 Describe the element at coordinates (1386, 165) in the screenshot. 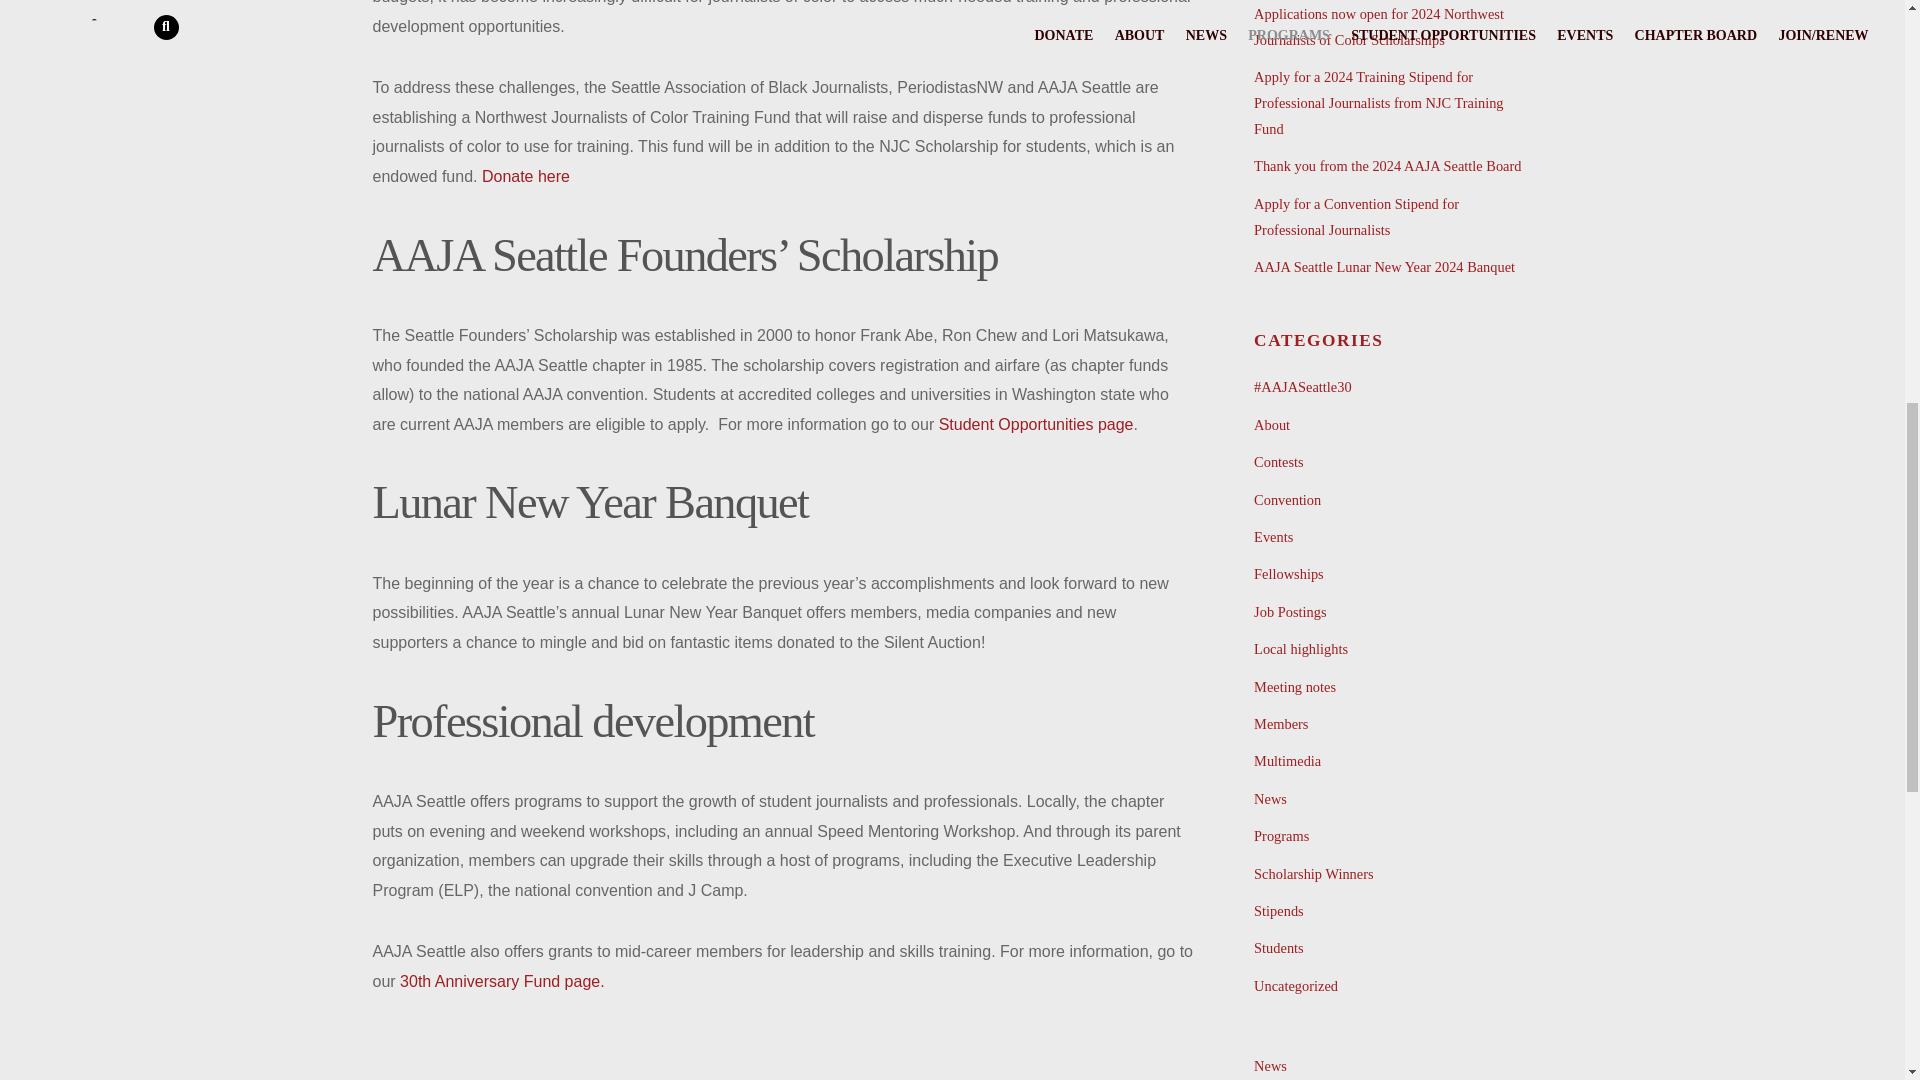

I see `Thank you from the 2024 AAJA Seattle Board` at that location.